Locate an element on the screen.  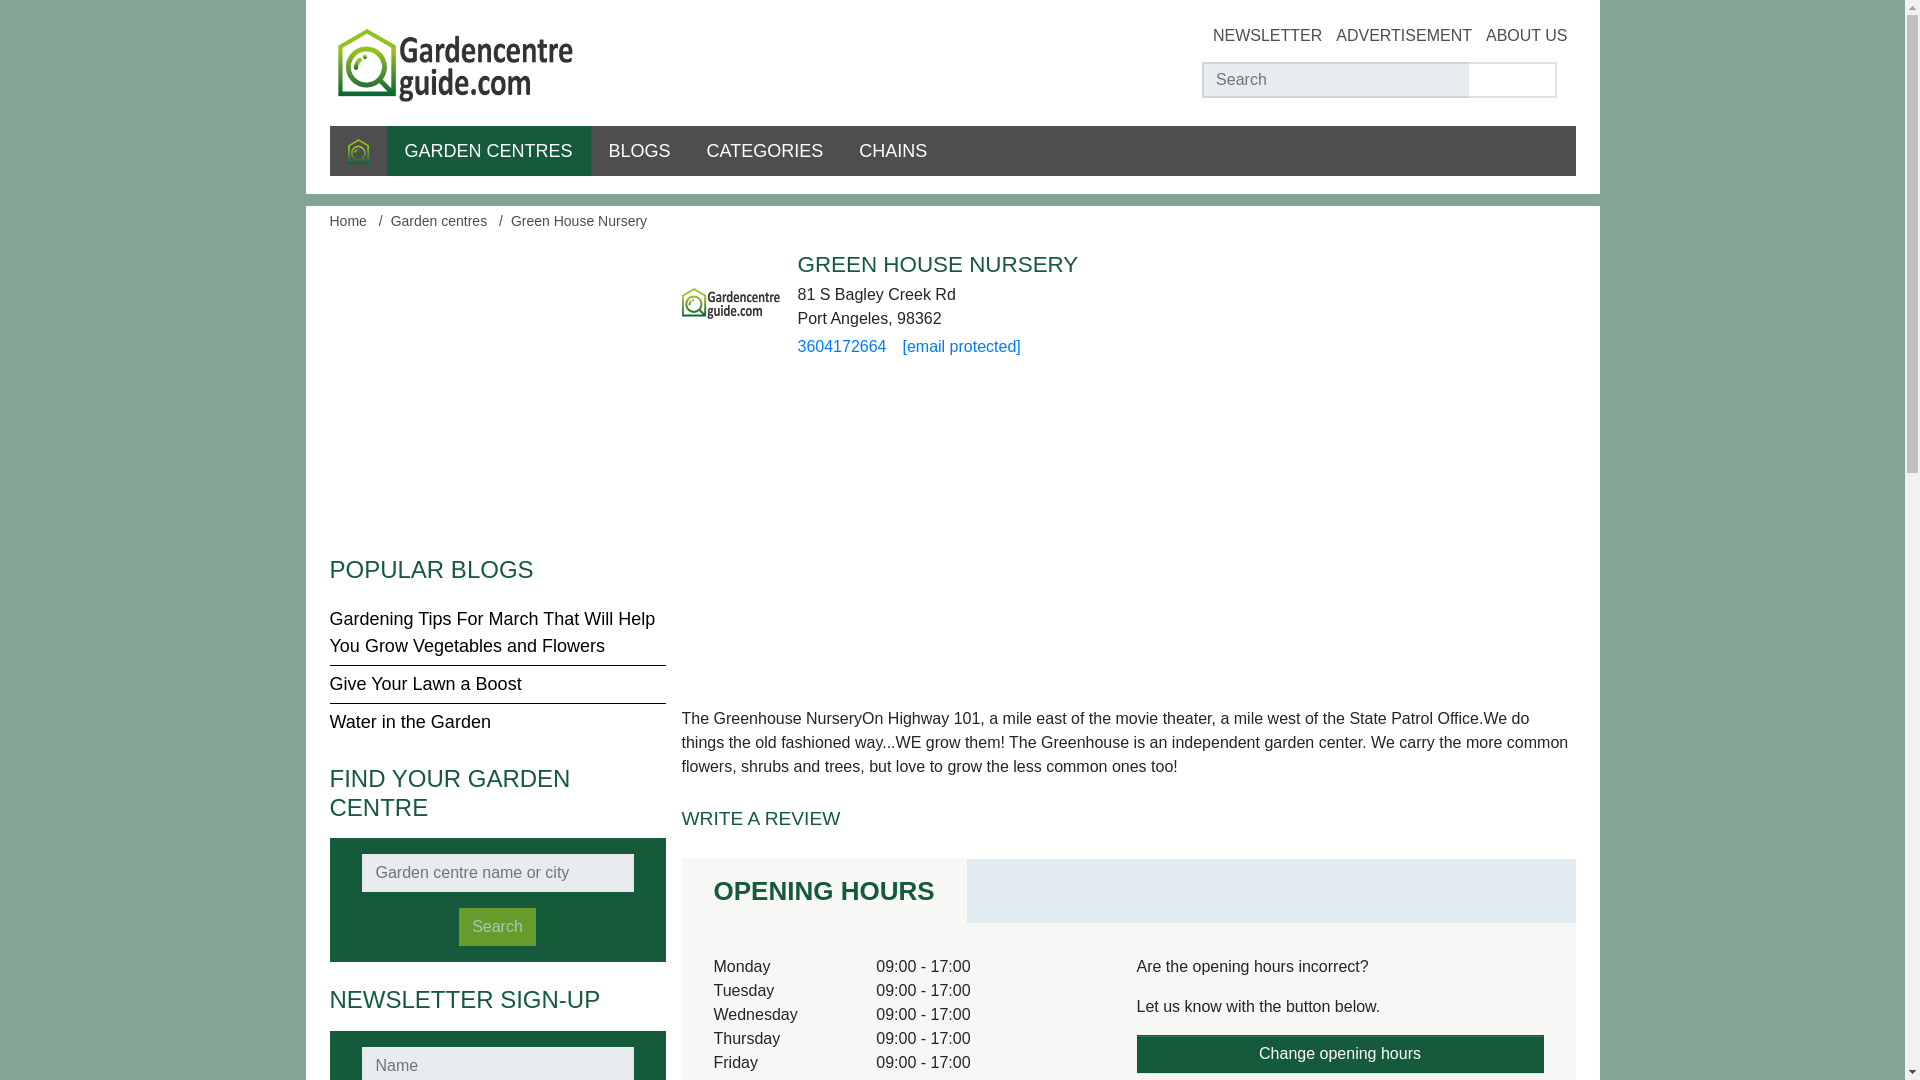
Advertisement is located at coordinates (498, 392).